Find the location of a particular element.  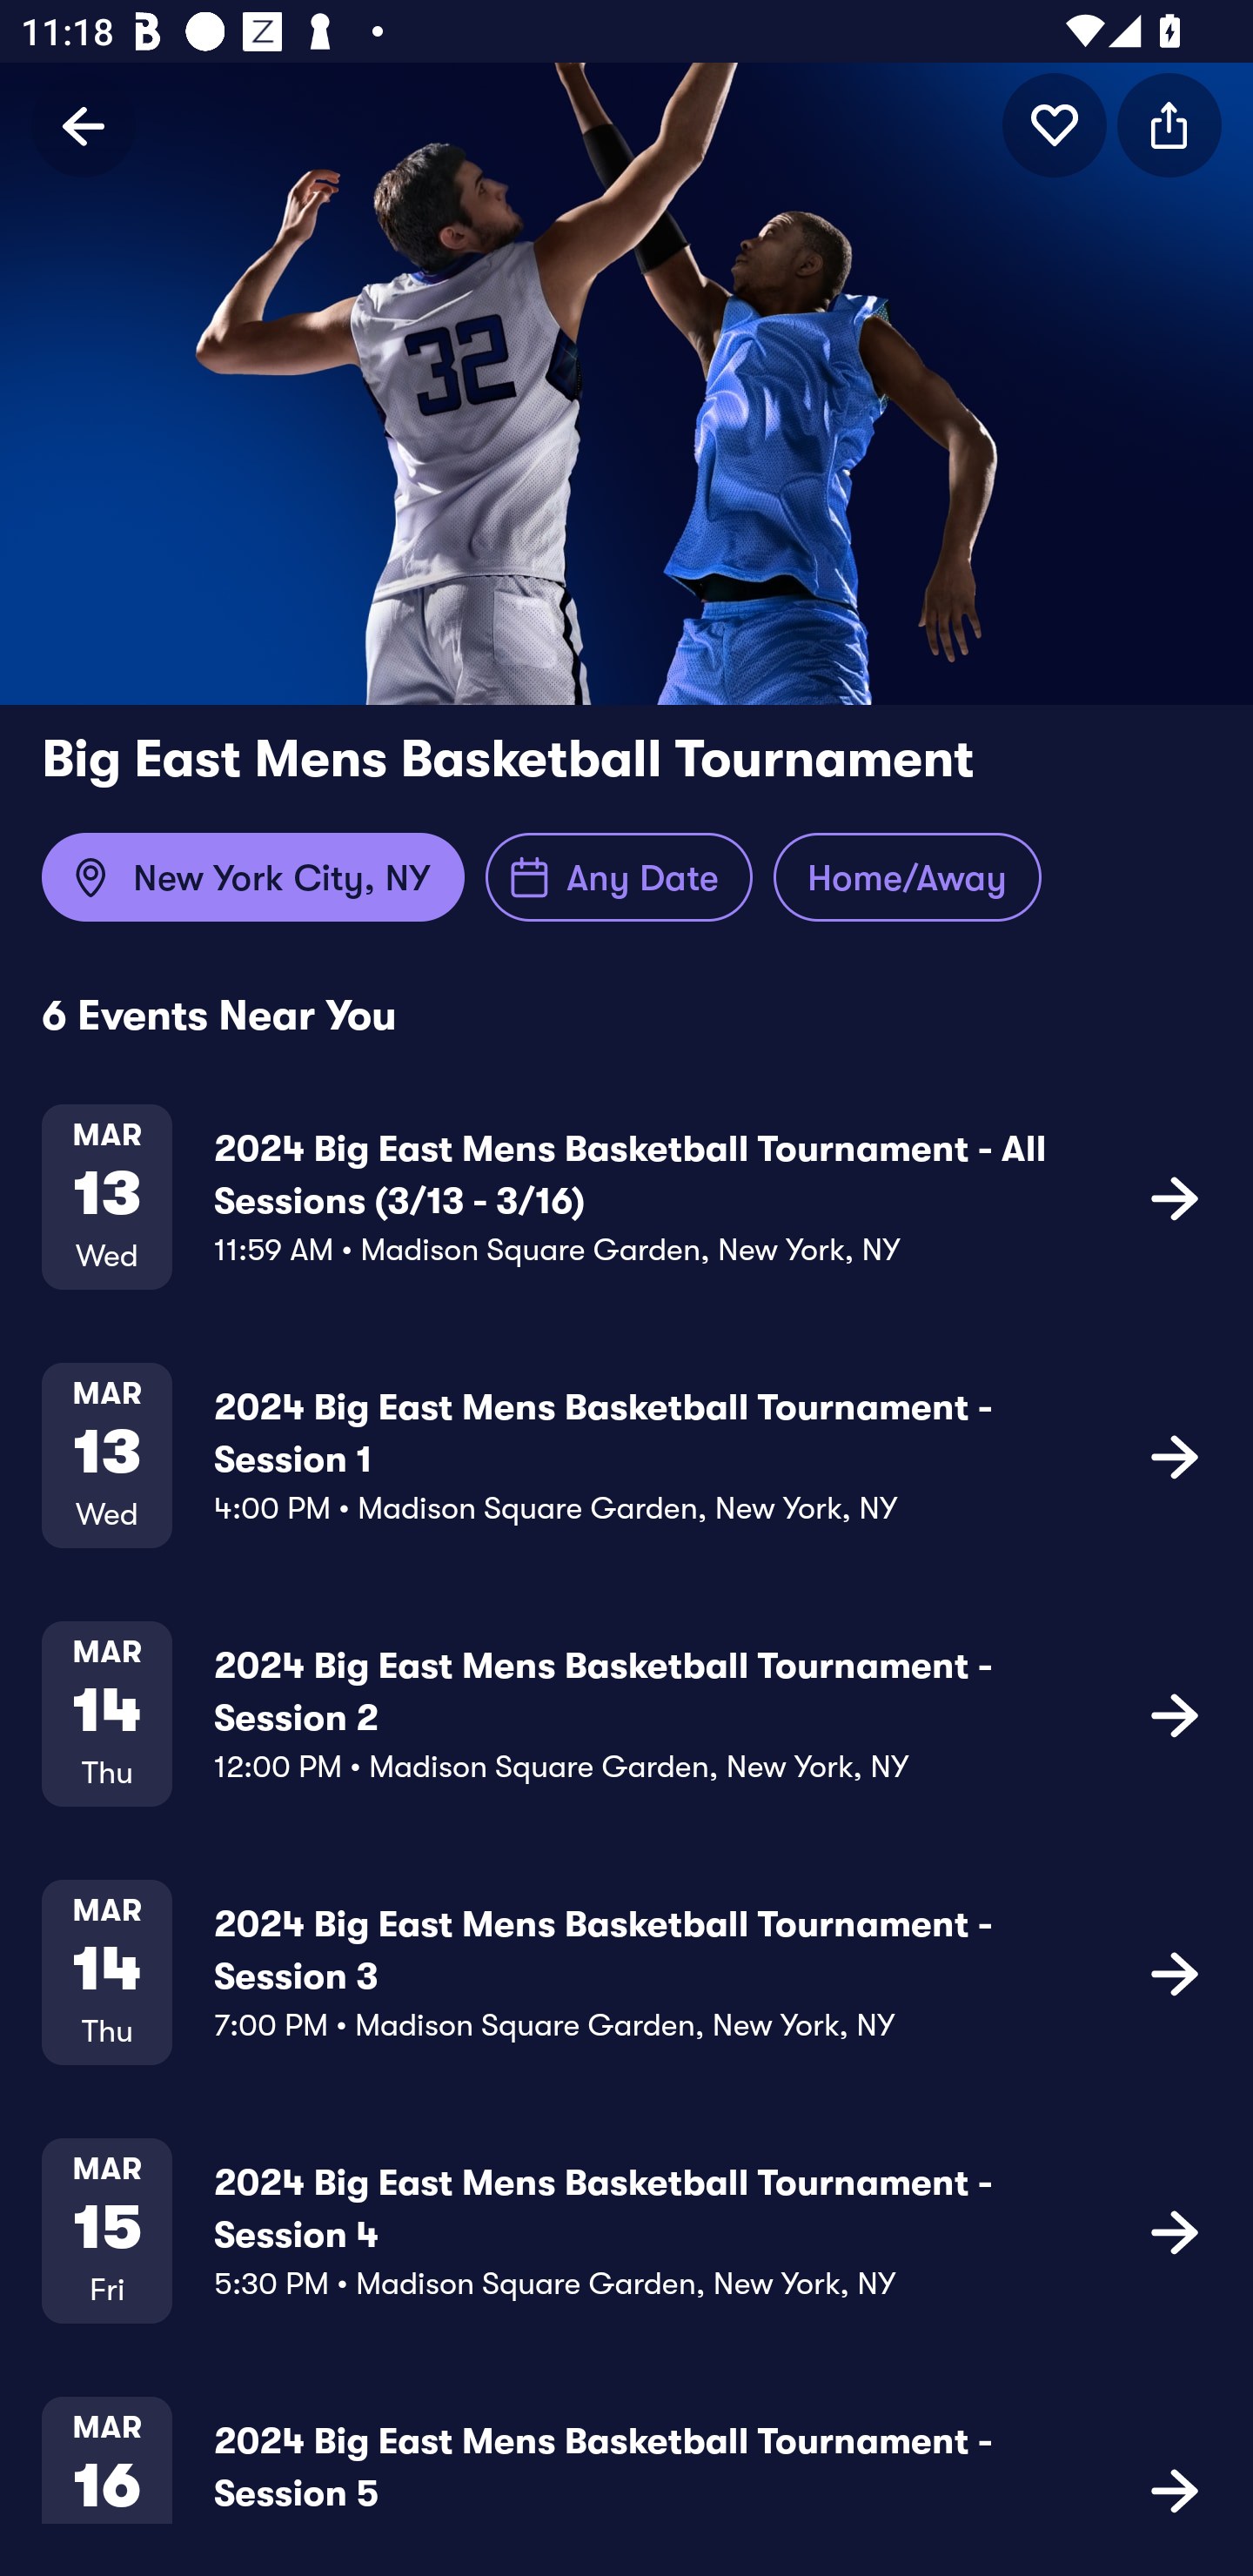

icon button is located at coordinates (1175, 1714).